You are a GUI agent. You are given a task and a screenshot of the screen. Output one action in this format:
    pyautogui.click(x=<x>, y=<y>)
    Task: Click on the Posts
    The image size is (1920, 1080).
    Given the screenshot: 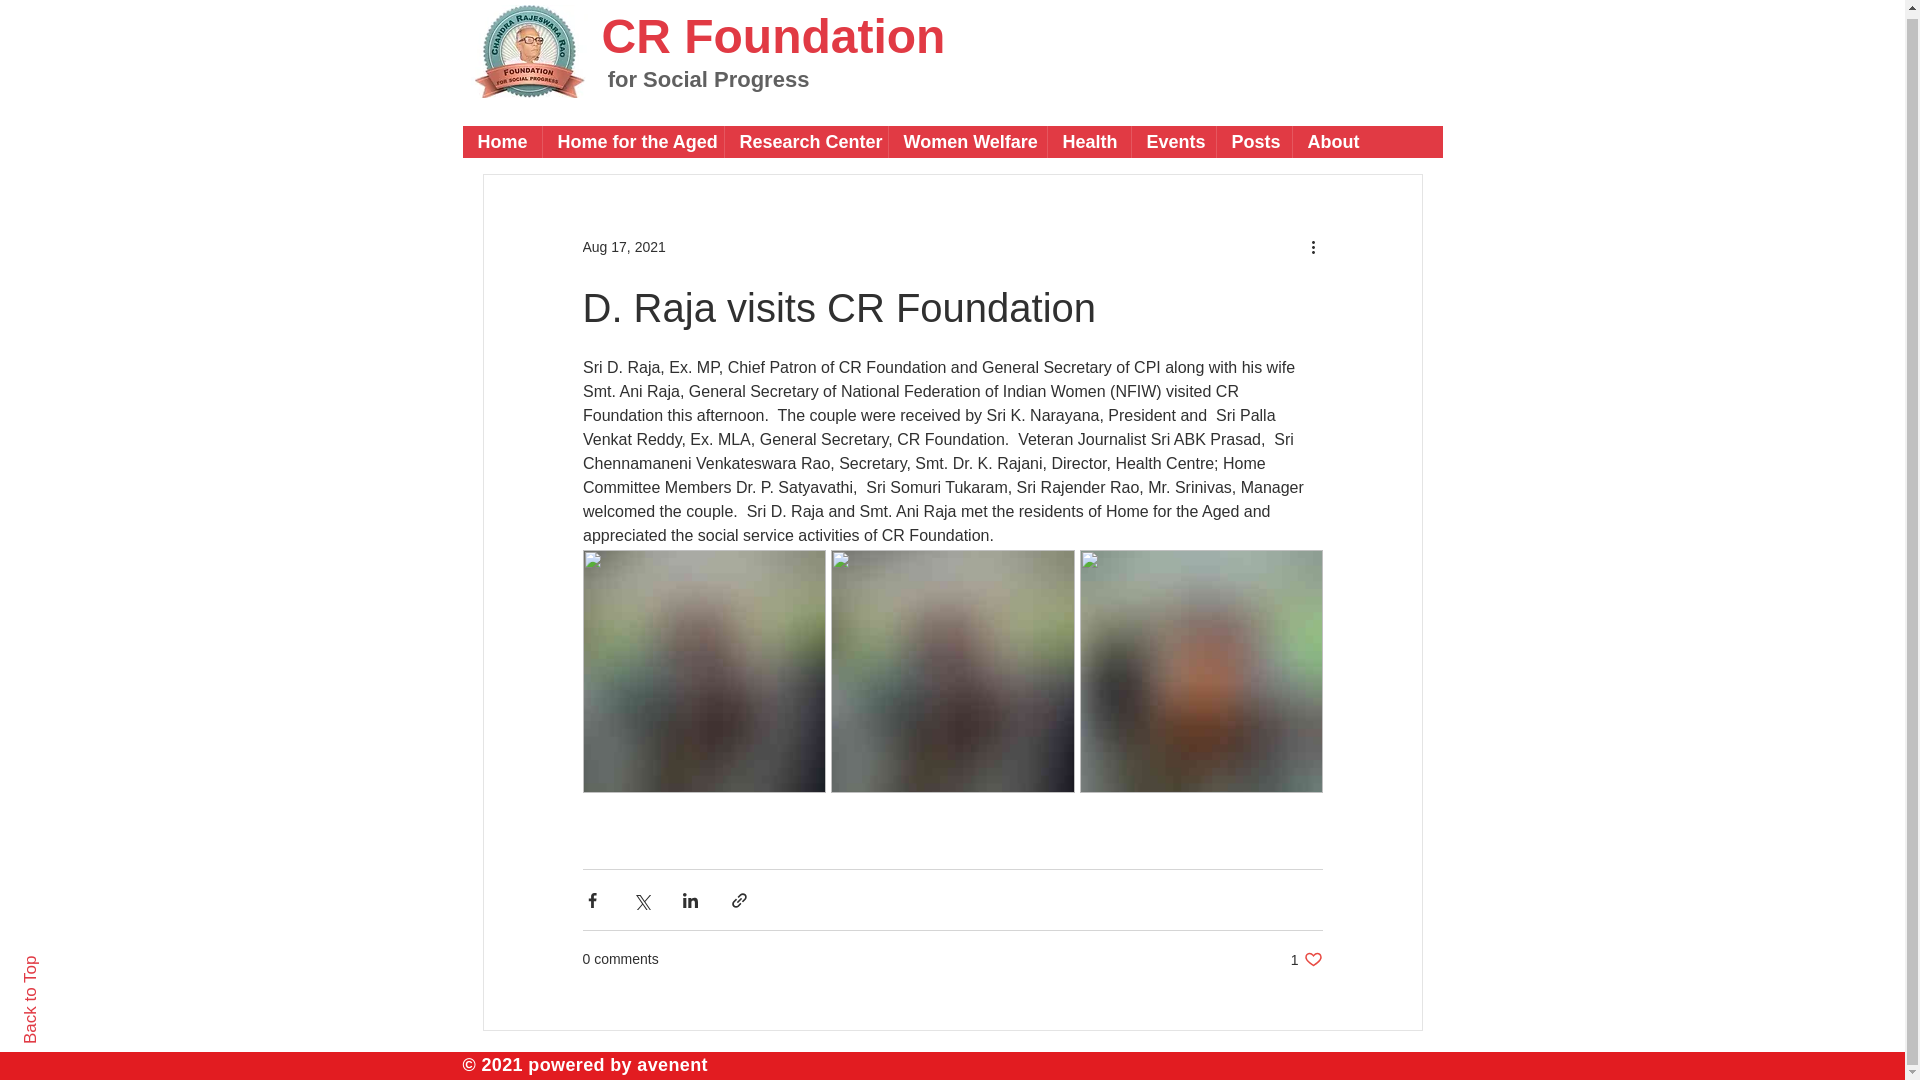 What is the action you would take?
    pyautogui.click(x=1254, y=138)
    